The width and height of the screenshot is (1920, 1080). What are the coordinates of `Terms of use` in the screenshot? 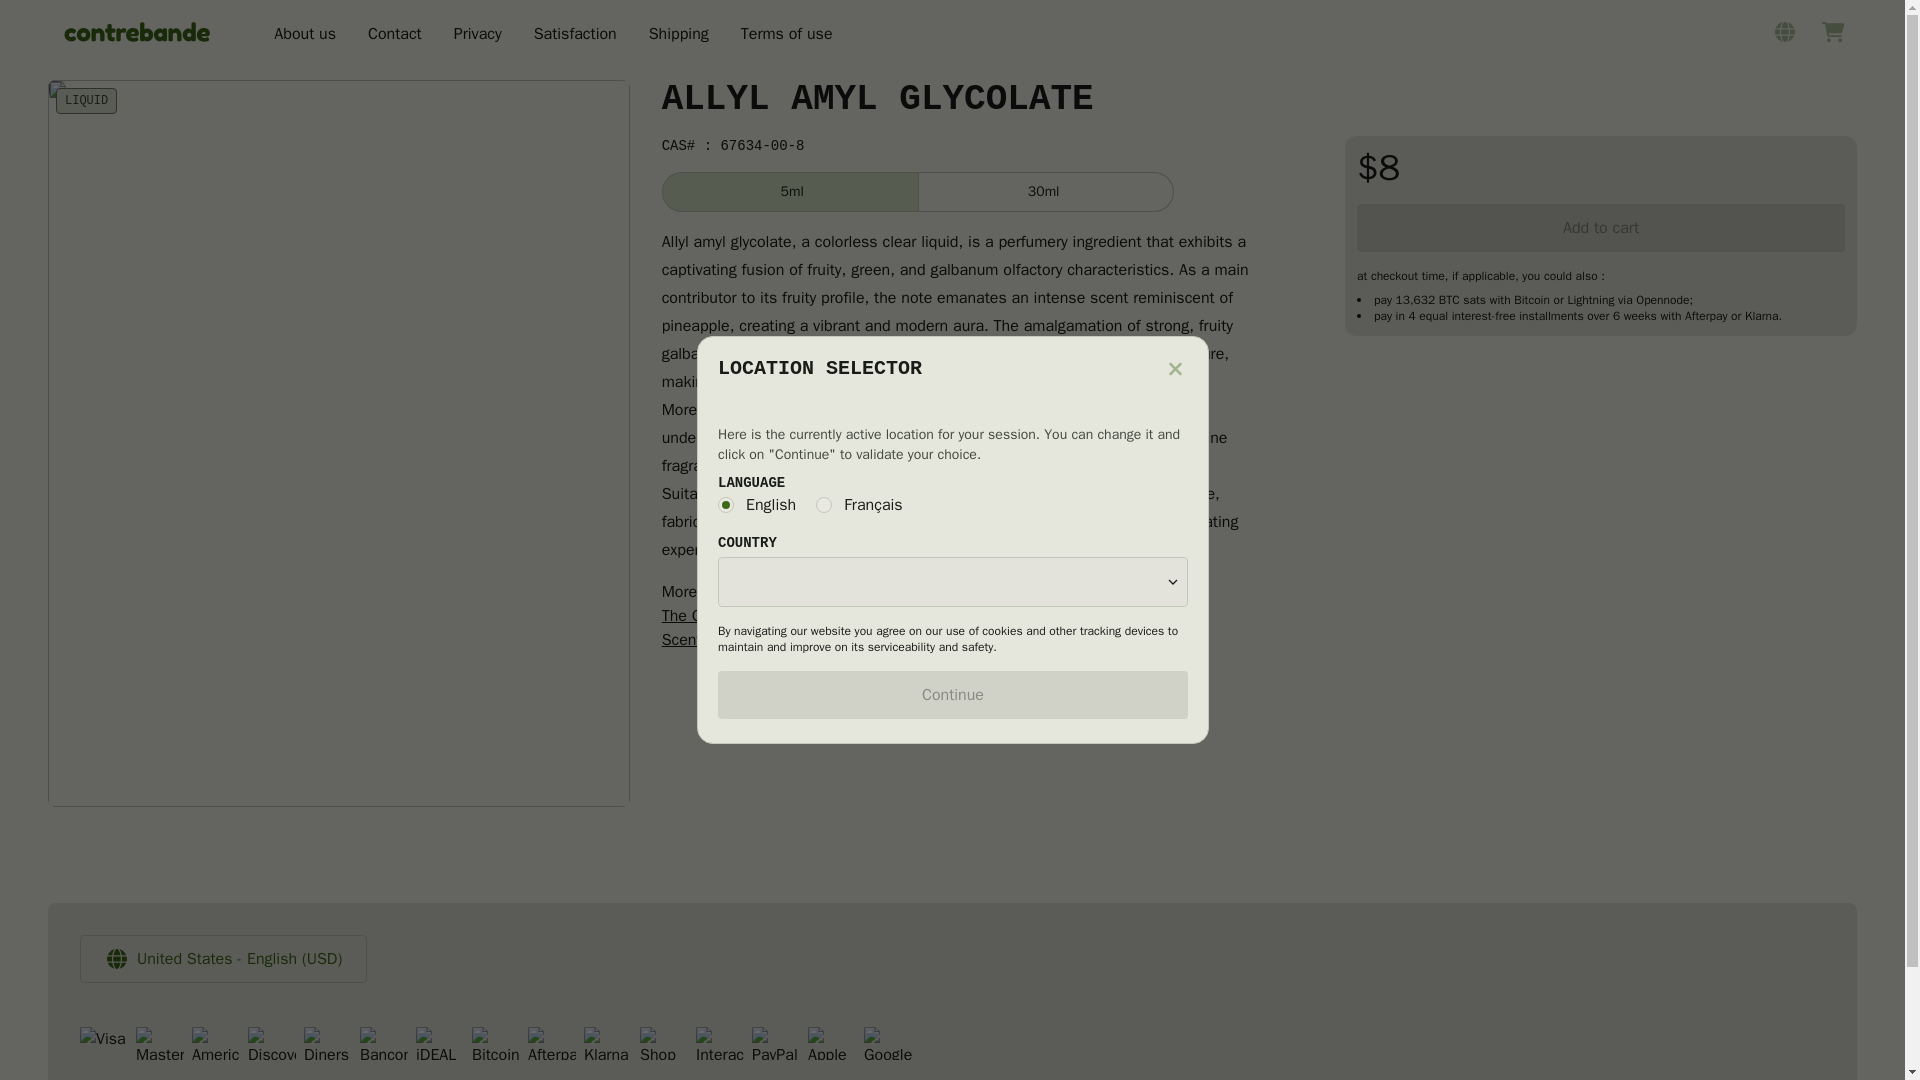 It's located at (787, 36).